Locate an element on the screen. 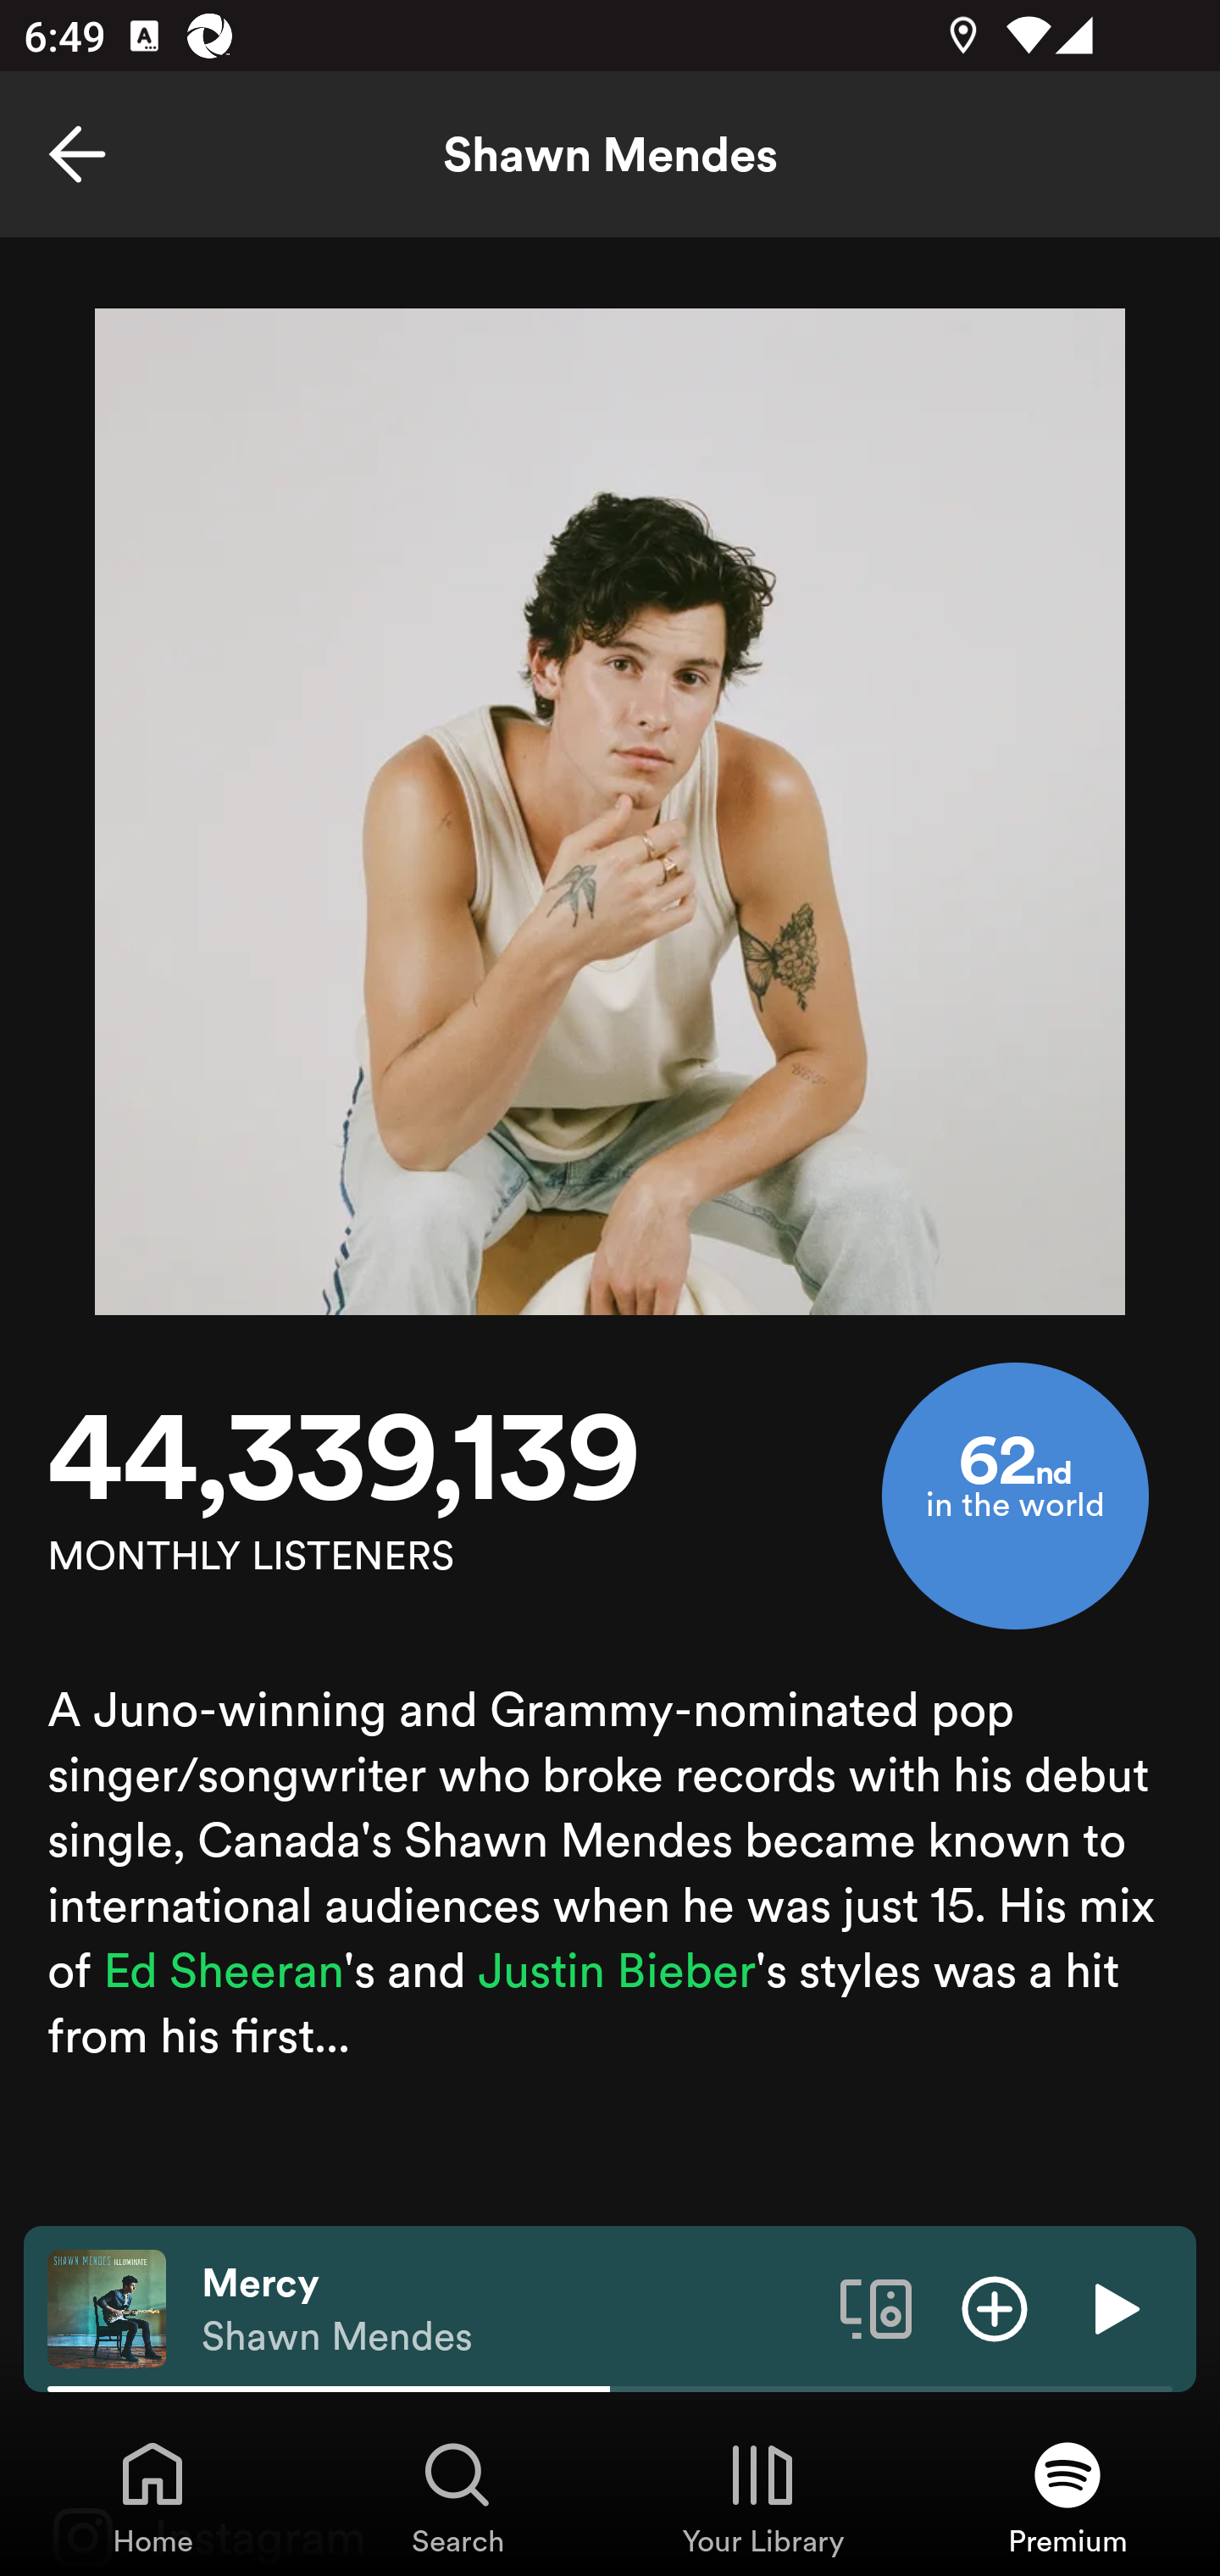  The cover art of the currently playing track is located at coordinates (107, 2307).